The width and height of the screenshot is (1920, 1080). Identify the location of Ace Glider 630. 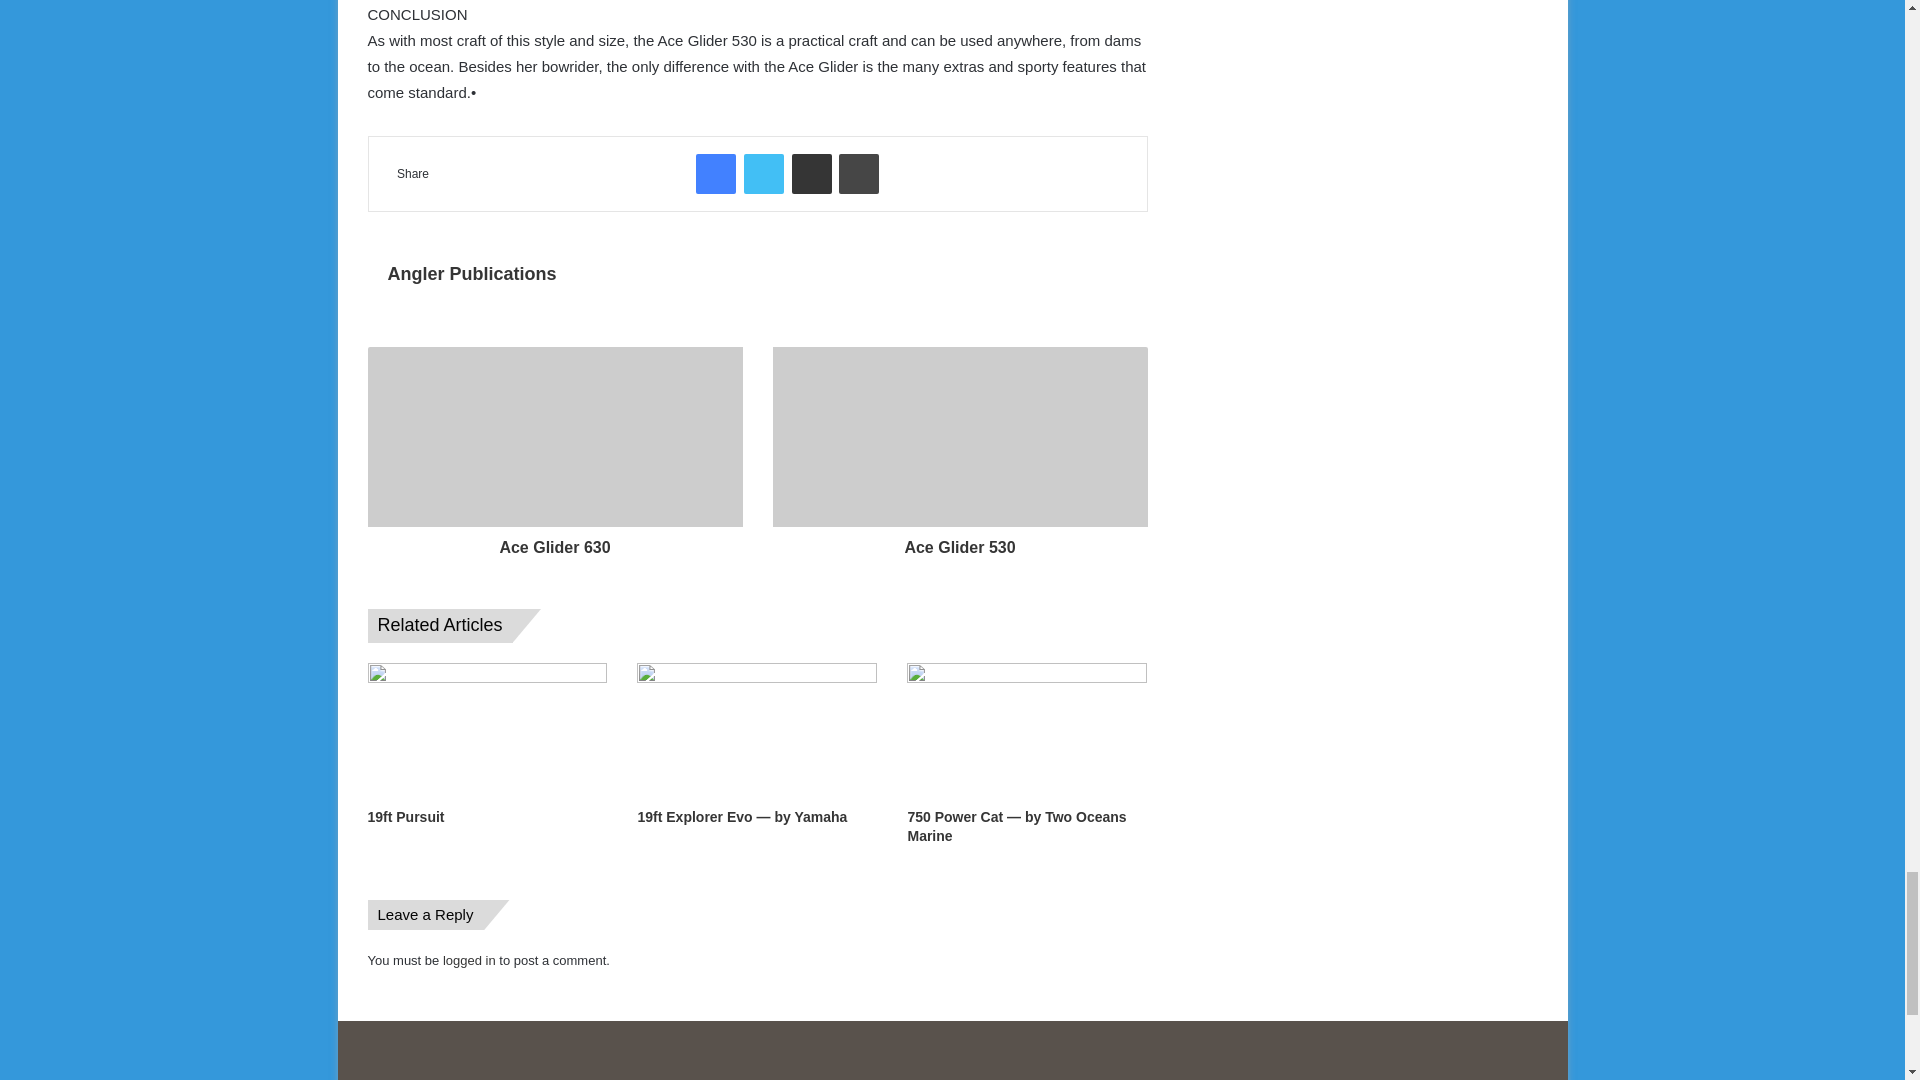
(556, 543).